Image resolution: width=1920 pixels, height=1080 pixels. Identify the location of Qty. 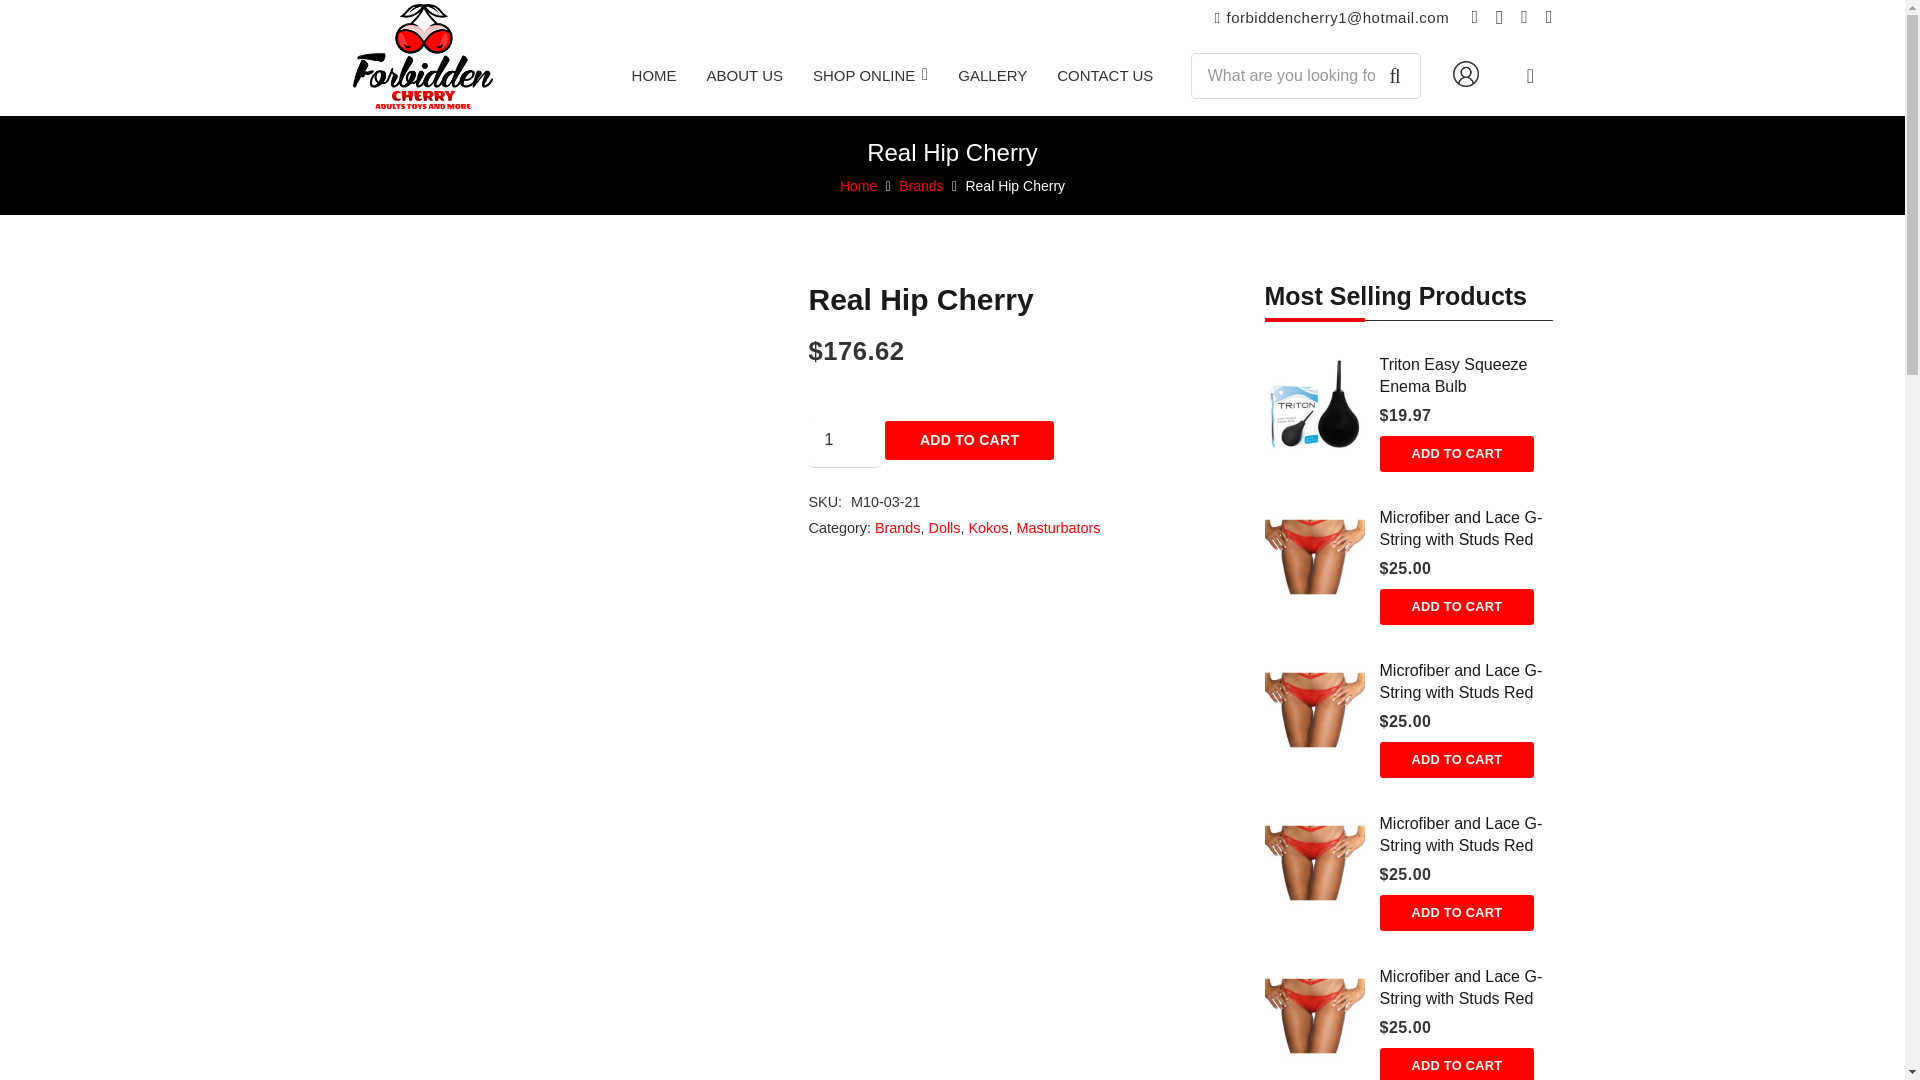
(844, 439).